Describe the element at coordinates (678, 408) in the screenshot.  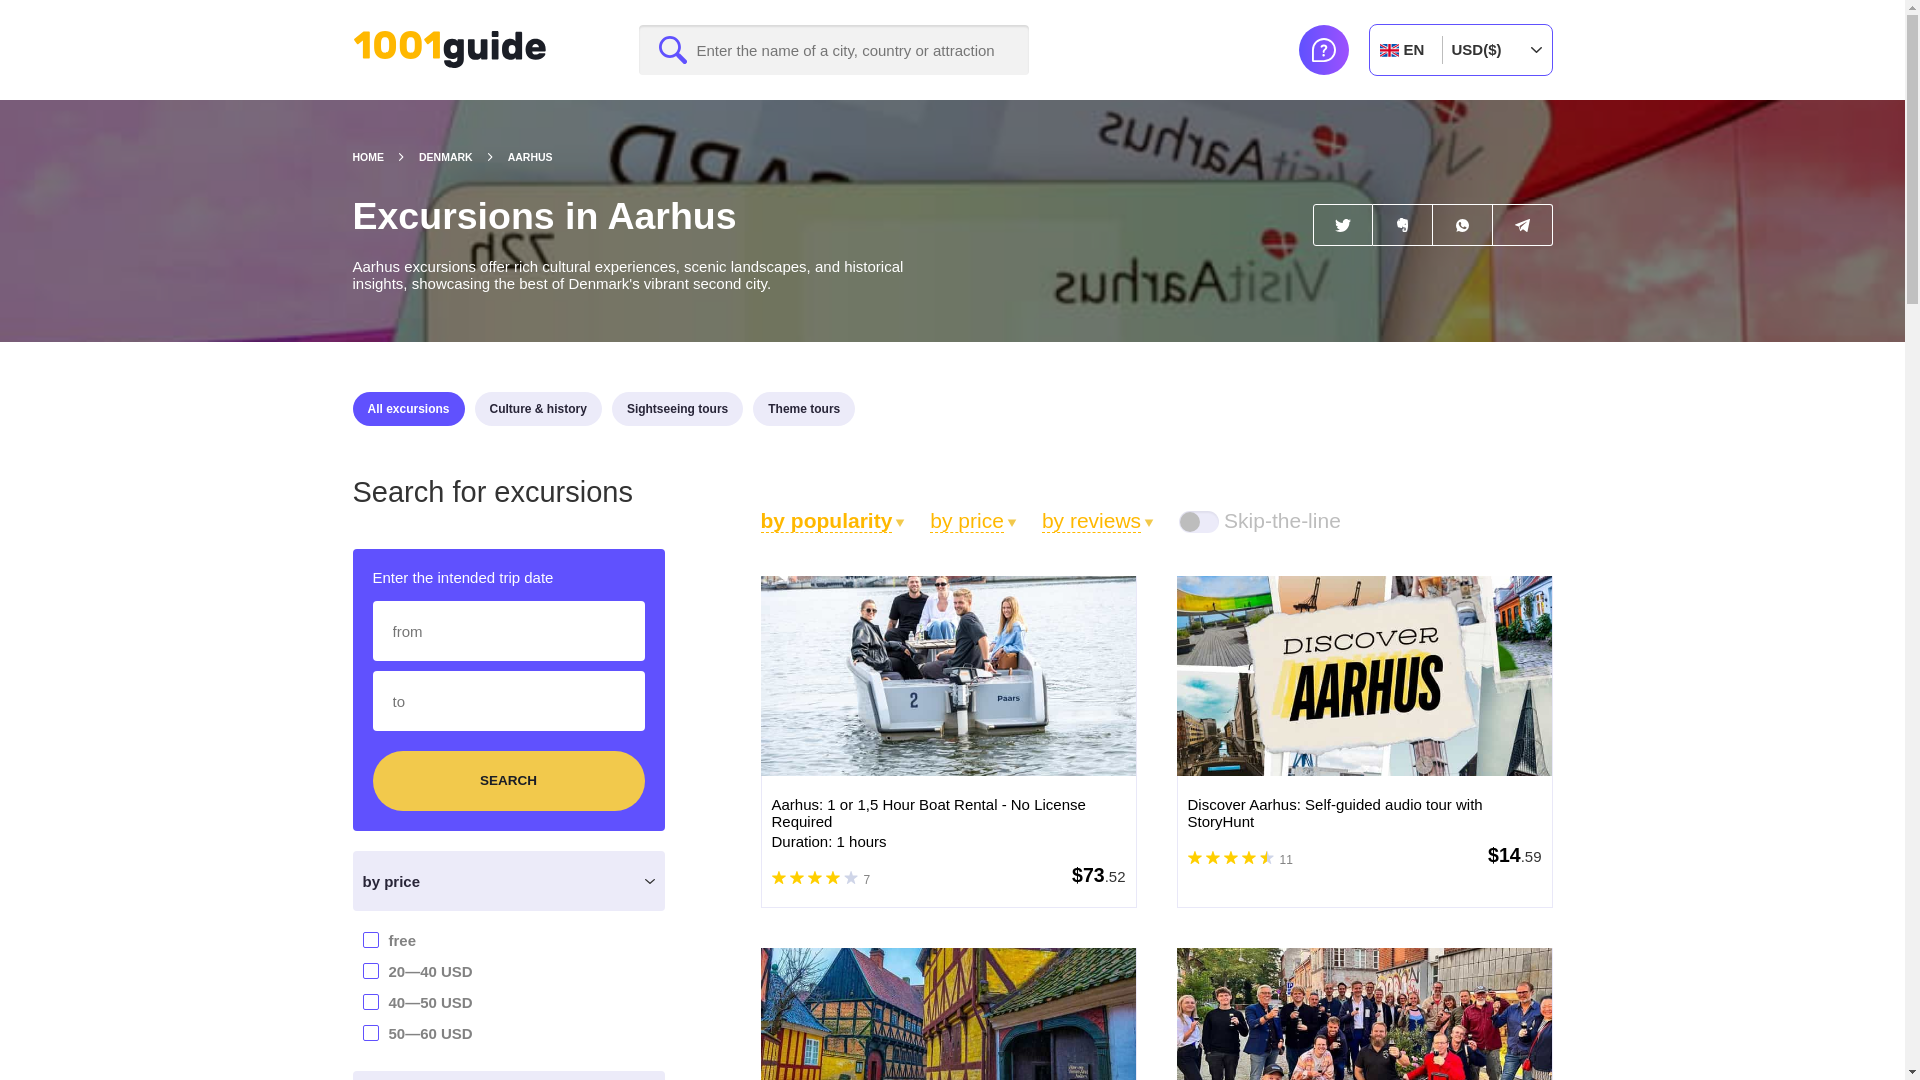
I see `Sightseeing tours` at that location.